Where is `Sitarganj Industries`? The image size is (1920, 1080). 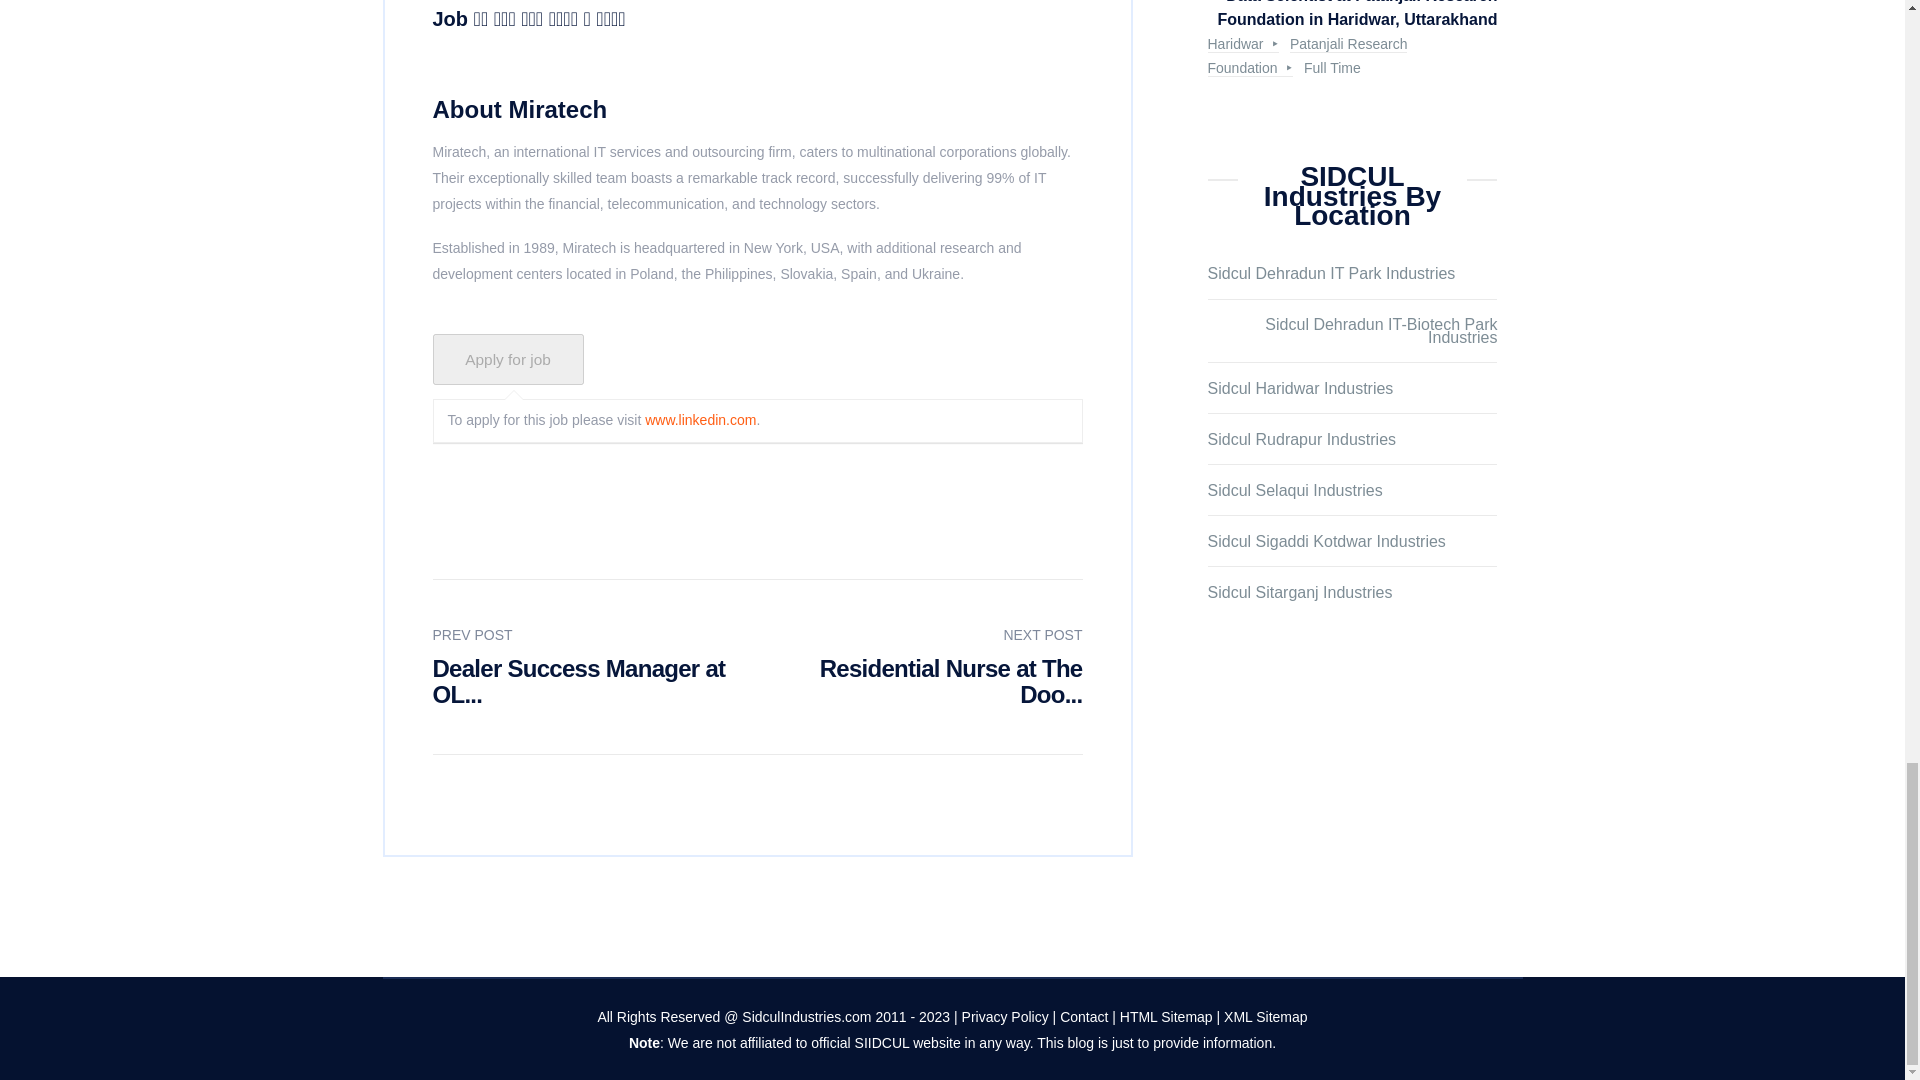 Sitarganj Industries is located at coordinates (1300, 594).